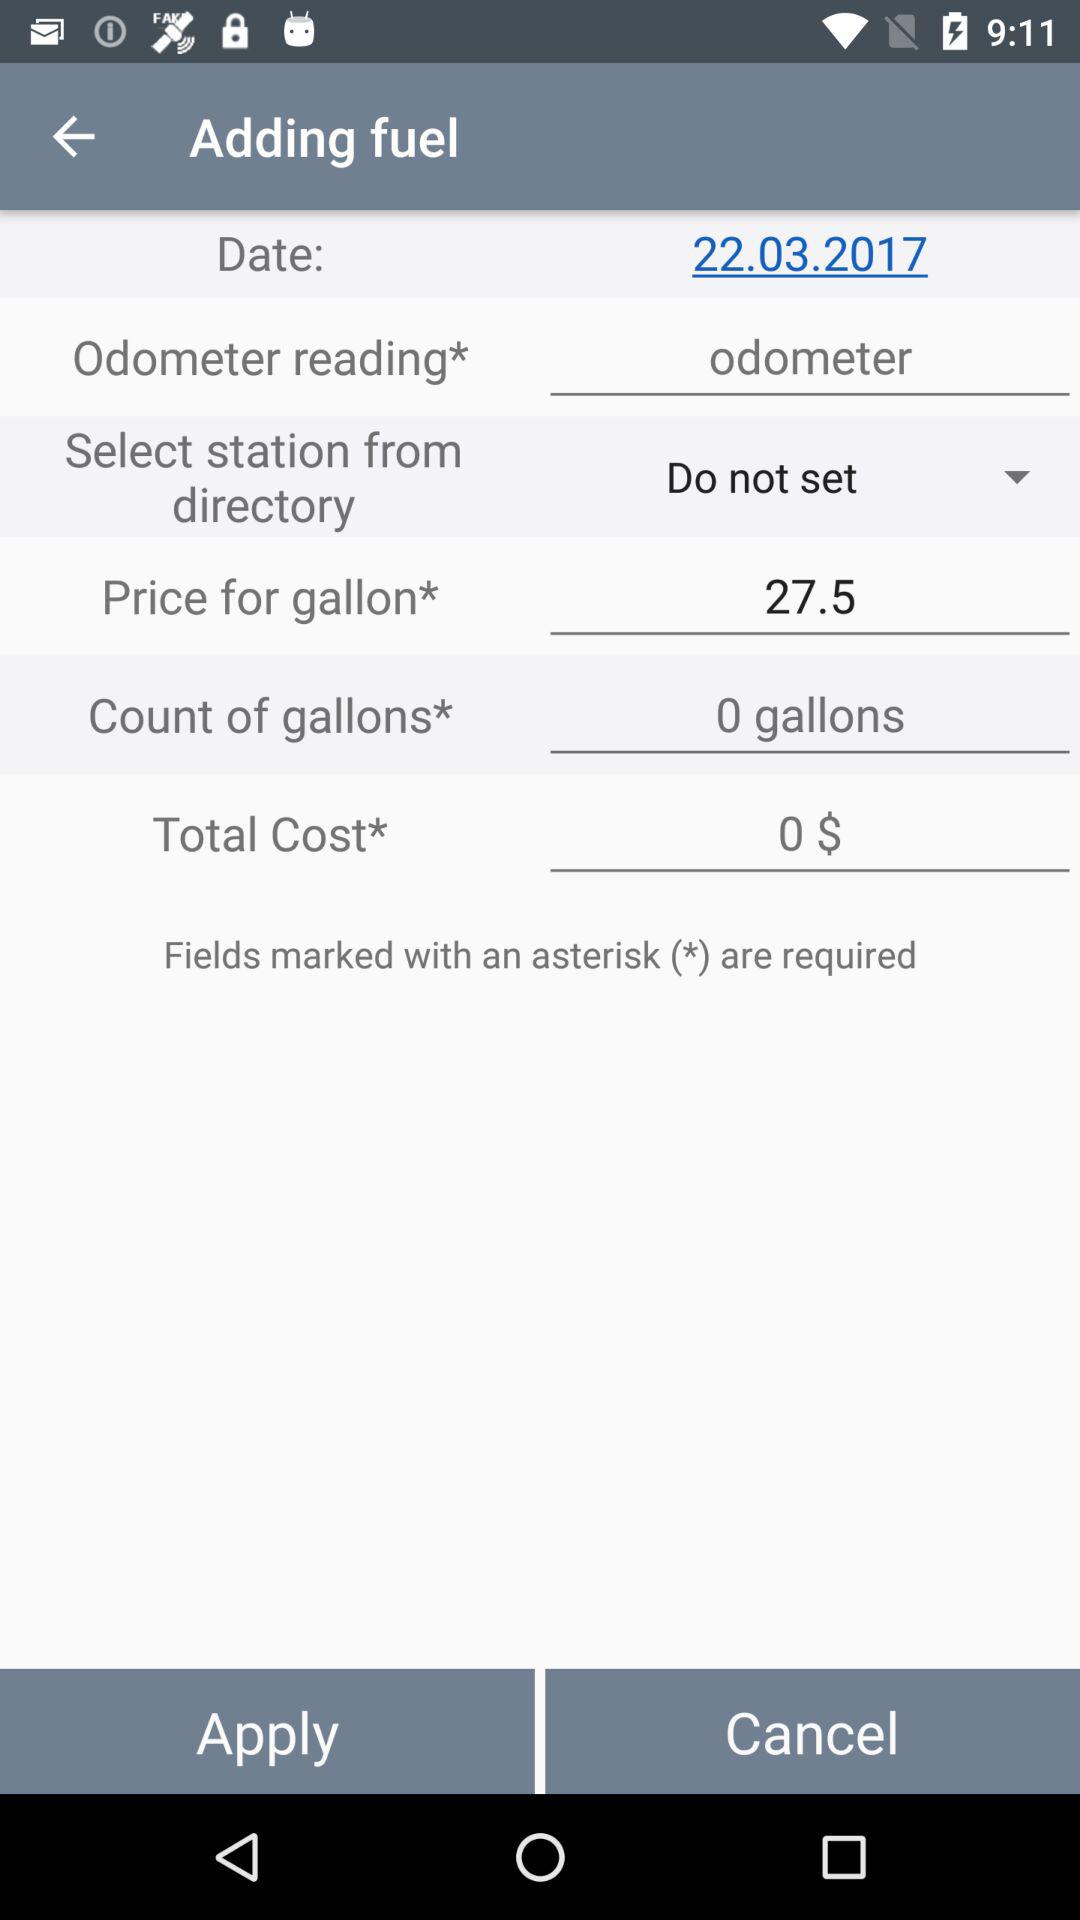 The width and height of the screenshot is (1080, 1920). What do you see at coordinates (810, 356) in the screenshot?
I see `number page` at bounding box center [810, 356].